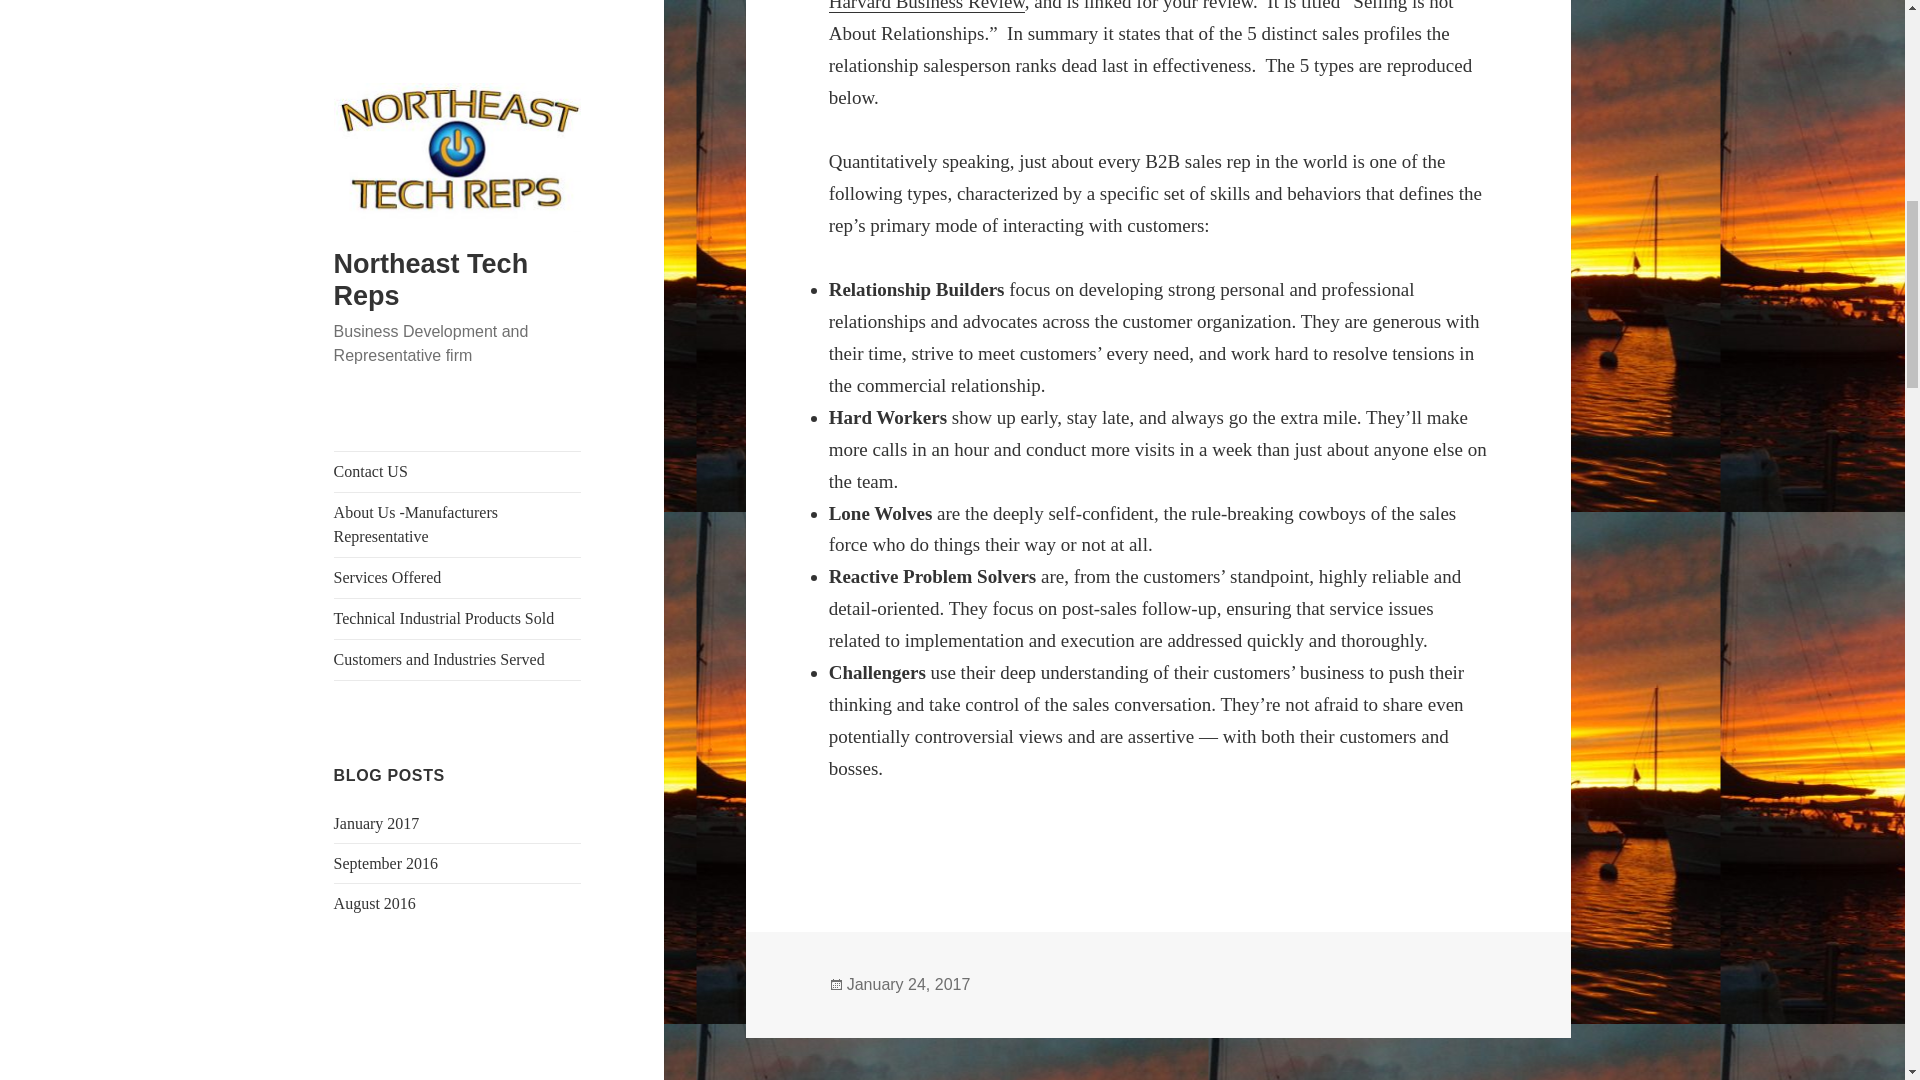 This screenshot has height=1080, width=1920. Describe the element at coordinates (908, 984) in the screenshot. I see `January 24, 2017` at that location.